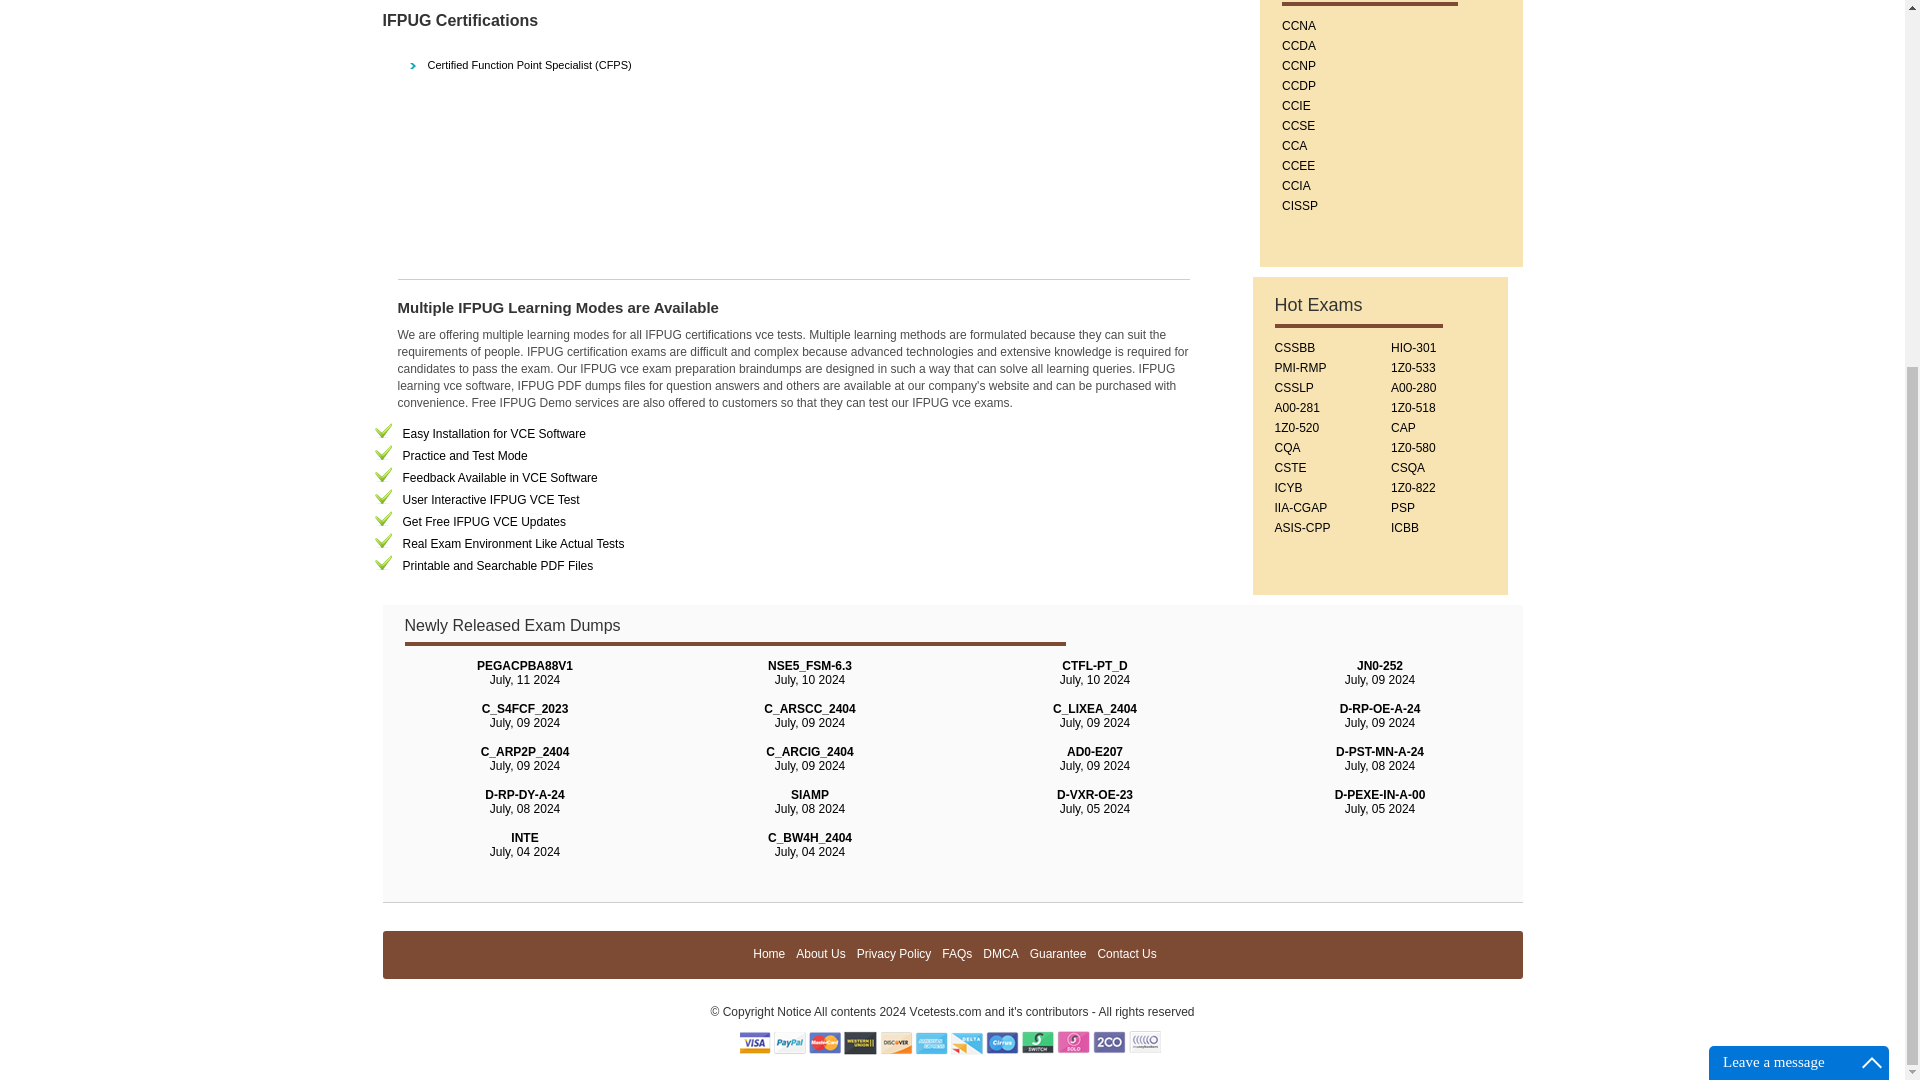  I want to click on A00-281, so click(1296, 407).